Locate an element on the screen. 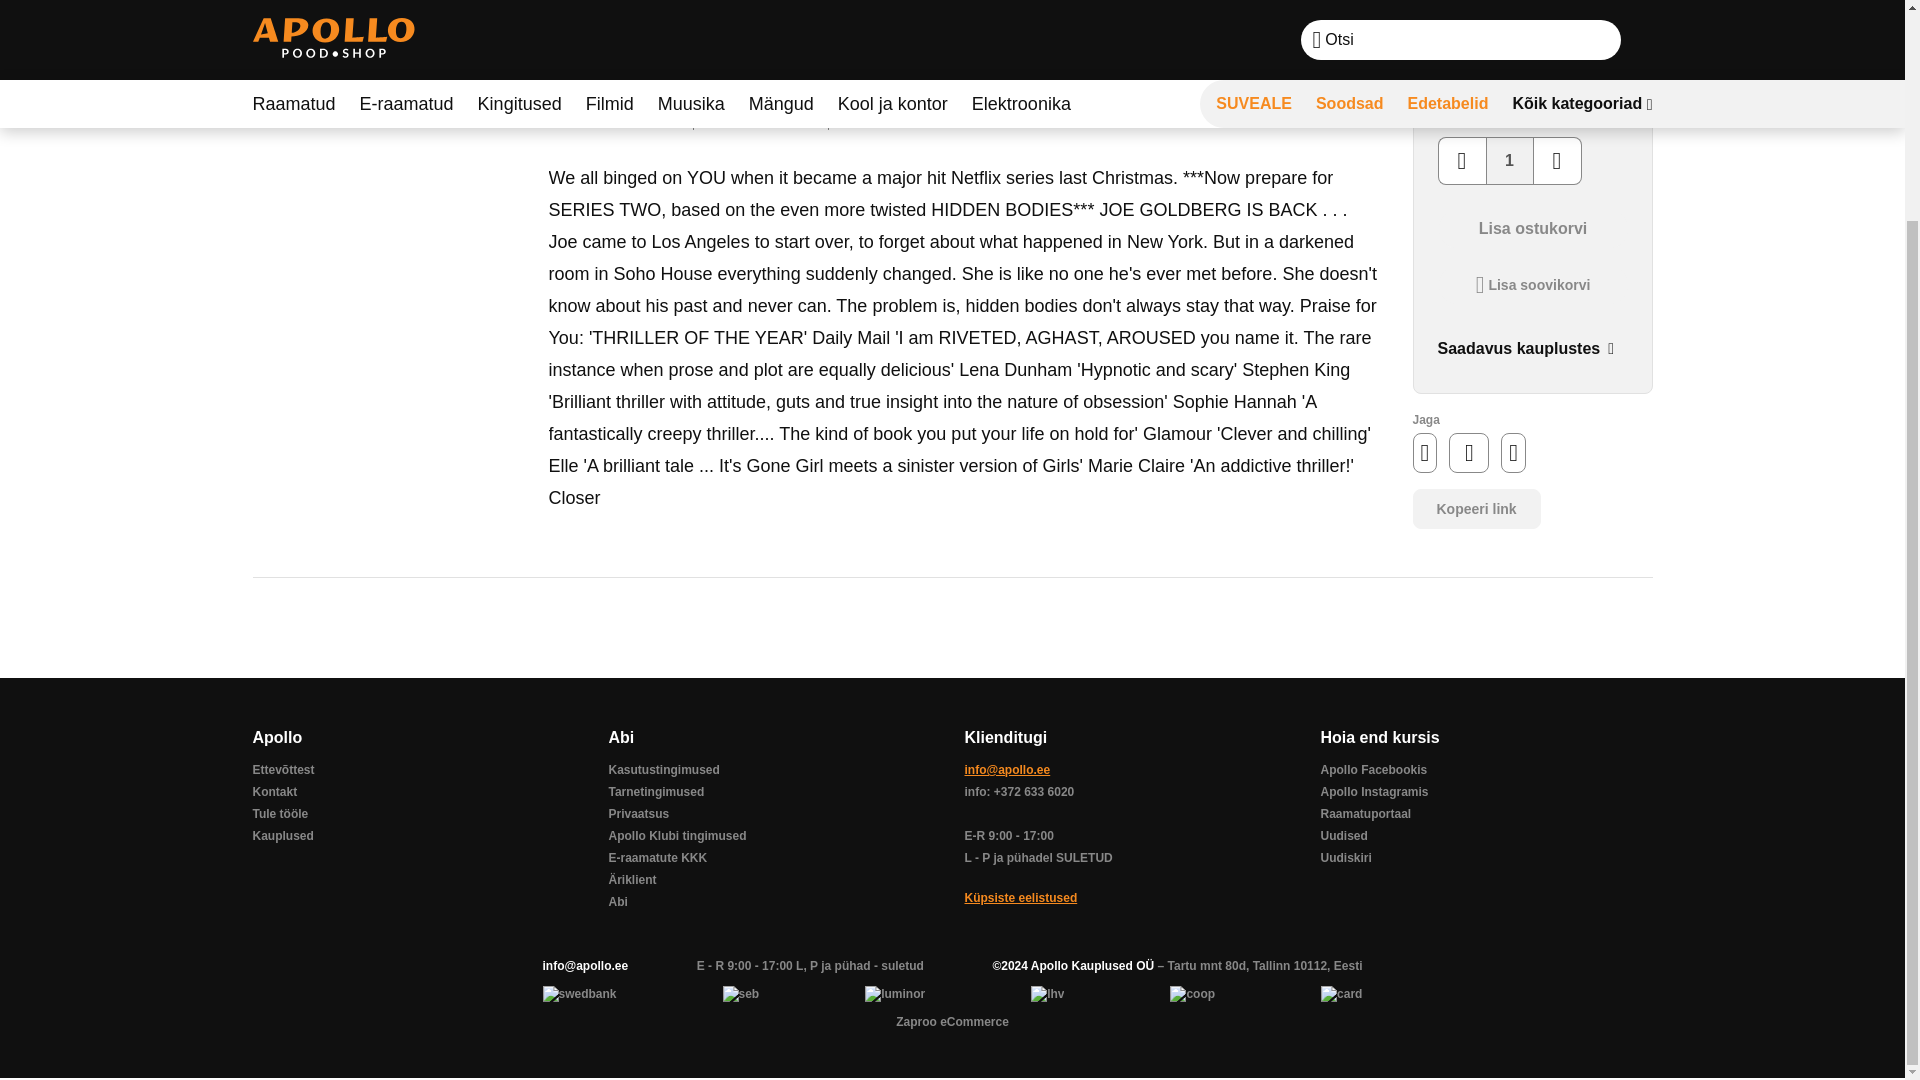  0 hinnangut is located at coordinates (761, 114).